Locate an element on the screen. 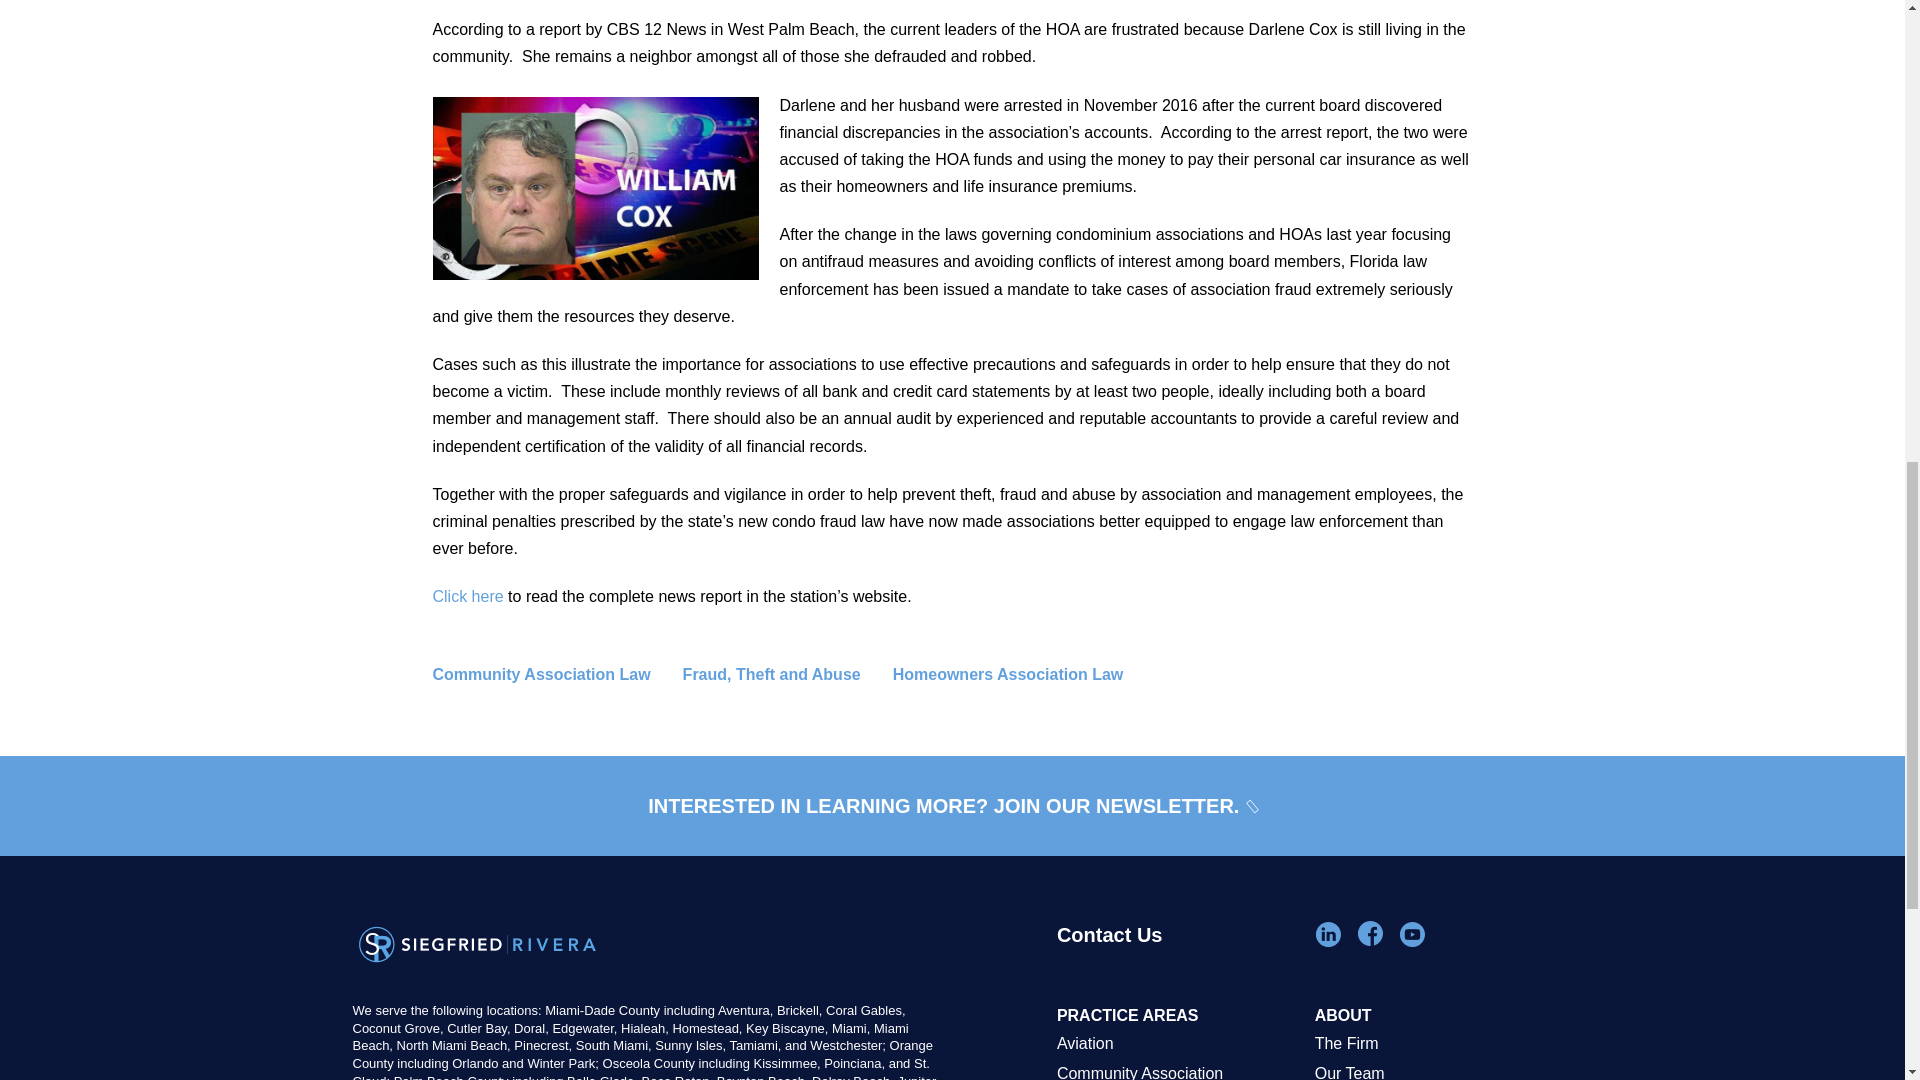 The height and width of the screenshot is (1080, 1920). Aviation is located at coordinates (1176, 1044).